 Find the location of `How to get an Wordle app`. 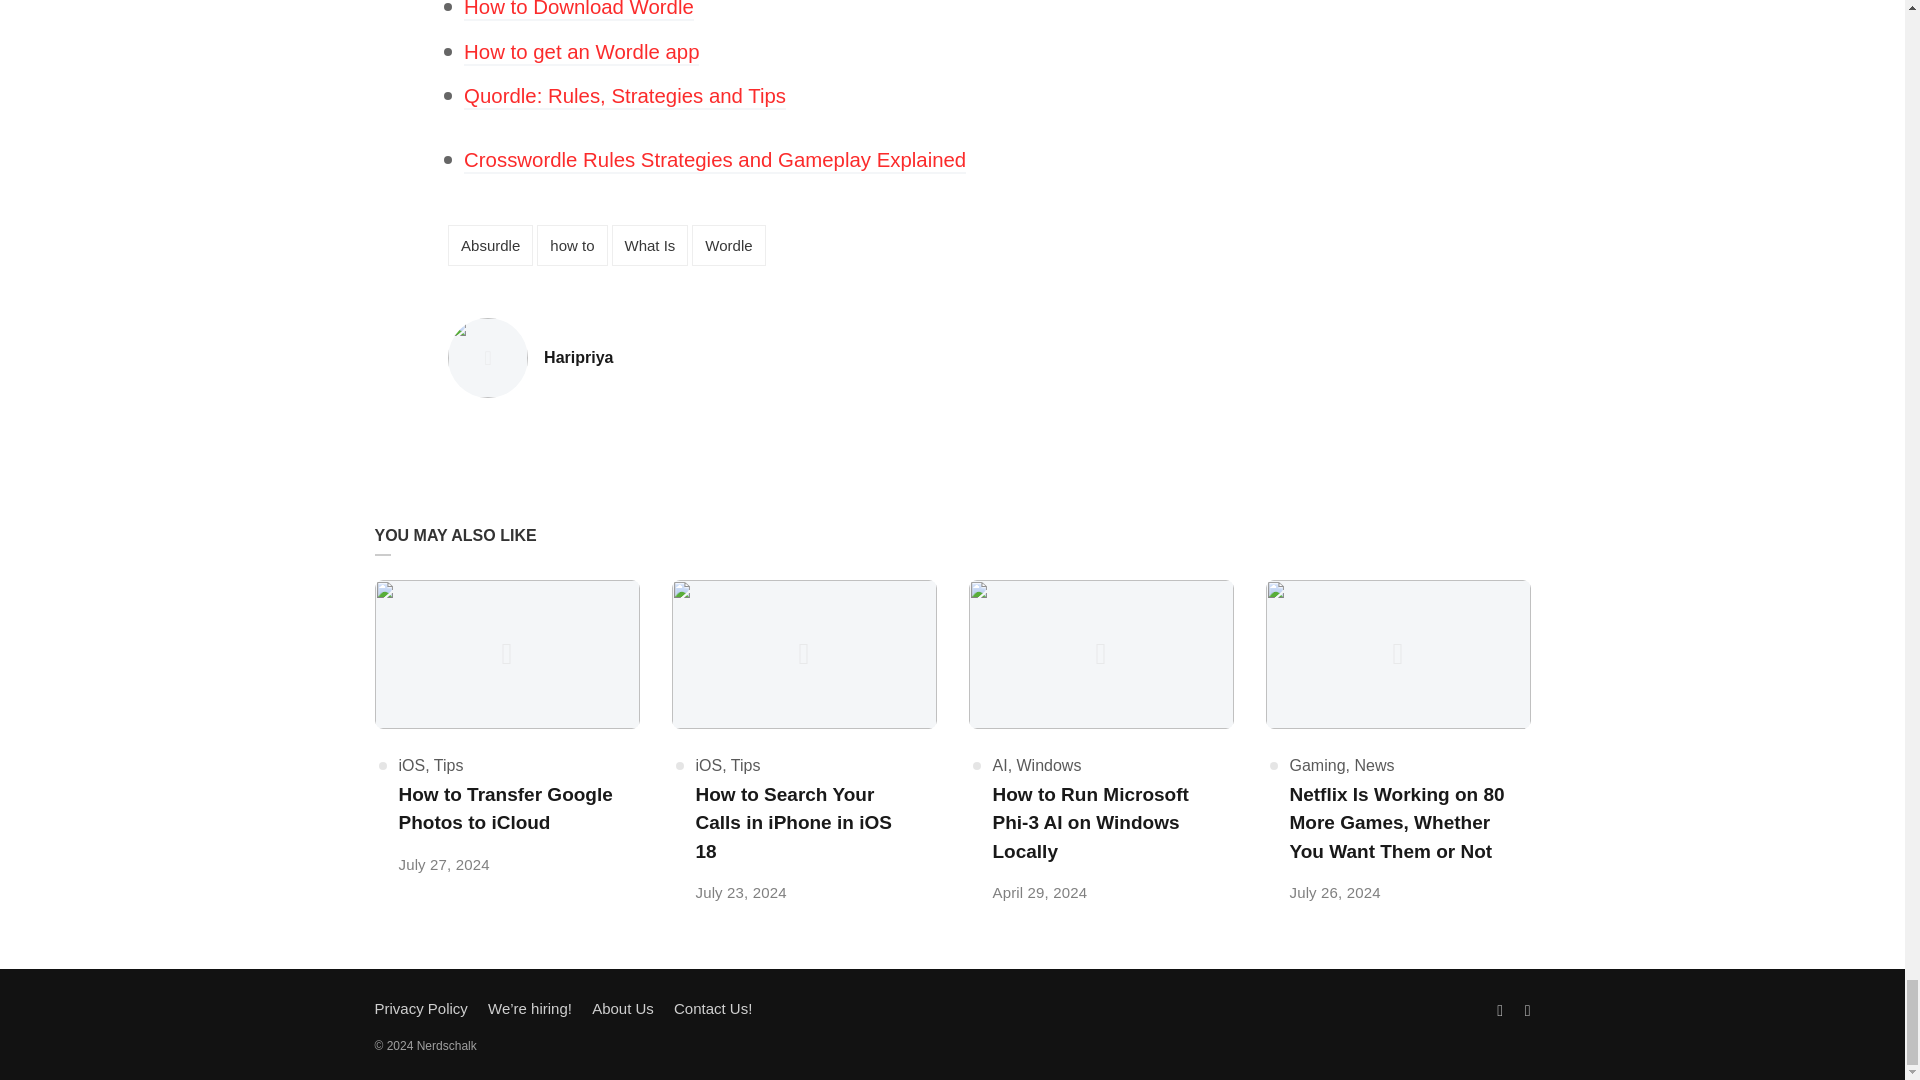

How to get an Wordle app is located at coordinates (728, 244).